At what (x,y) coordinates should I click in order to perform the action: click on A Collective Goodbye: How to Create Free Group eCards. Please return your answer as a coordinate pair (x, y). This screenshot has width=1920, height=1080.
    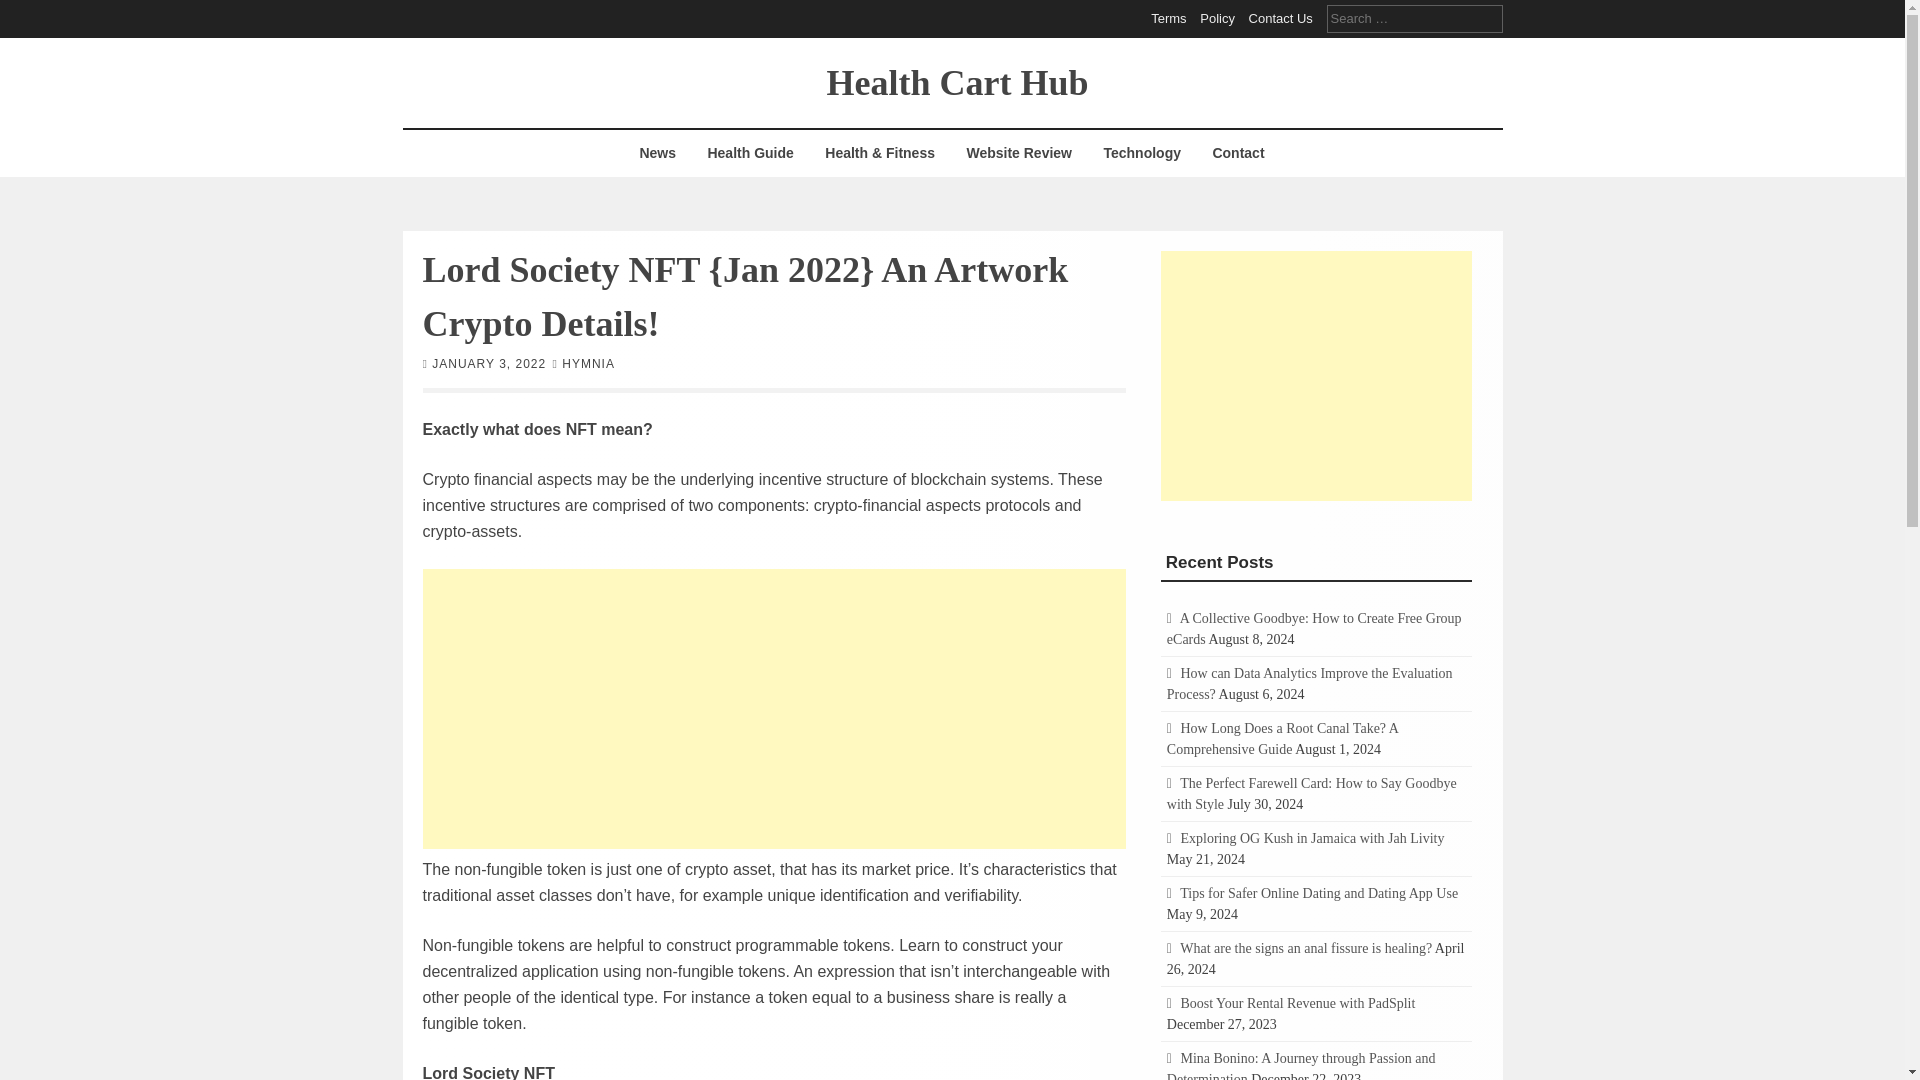
    Looking at the image, I should click on (1314, 628).